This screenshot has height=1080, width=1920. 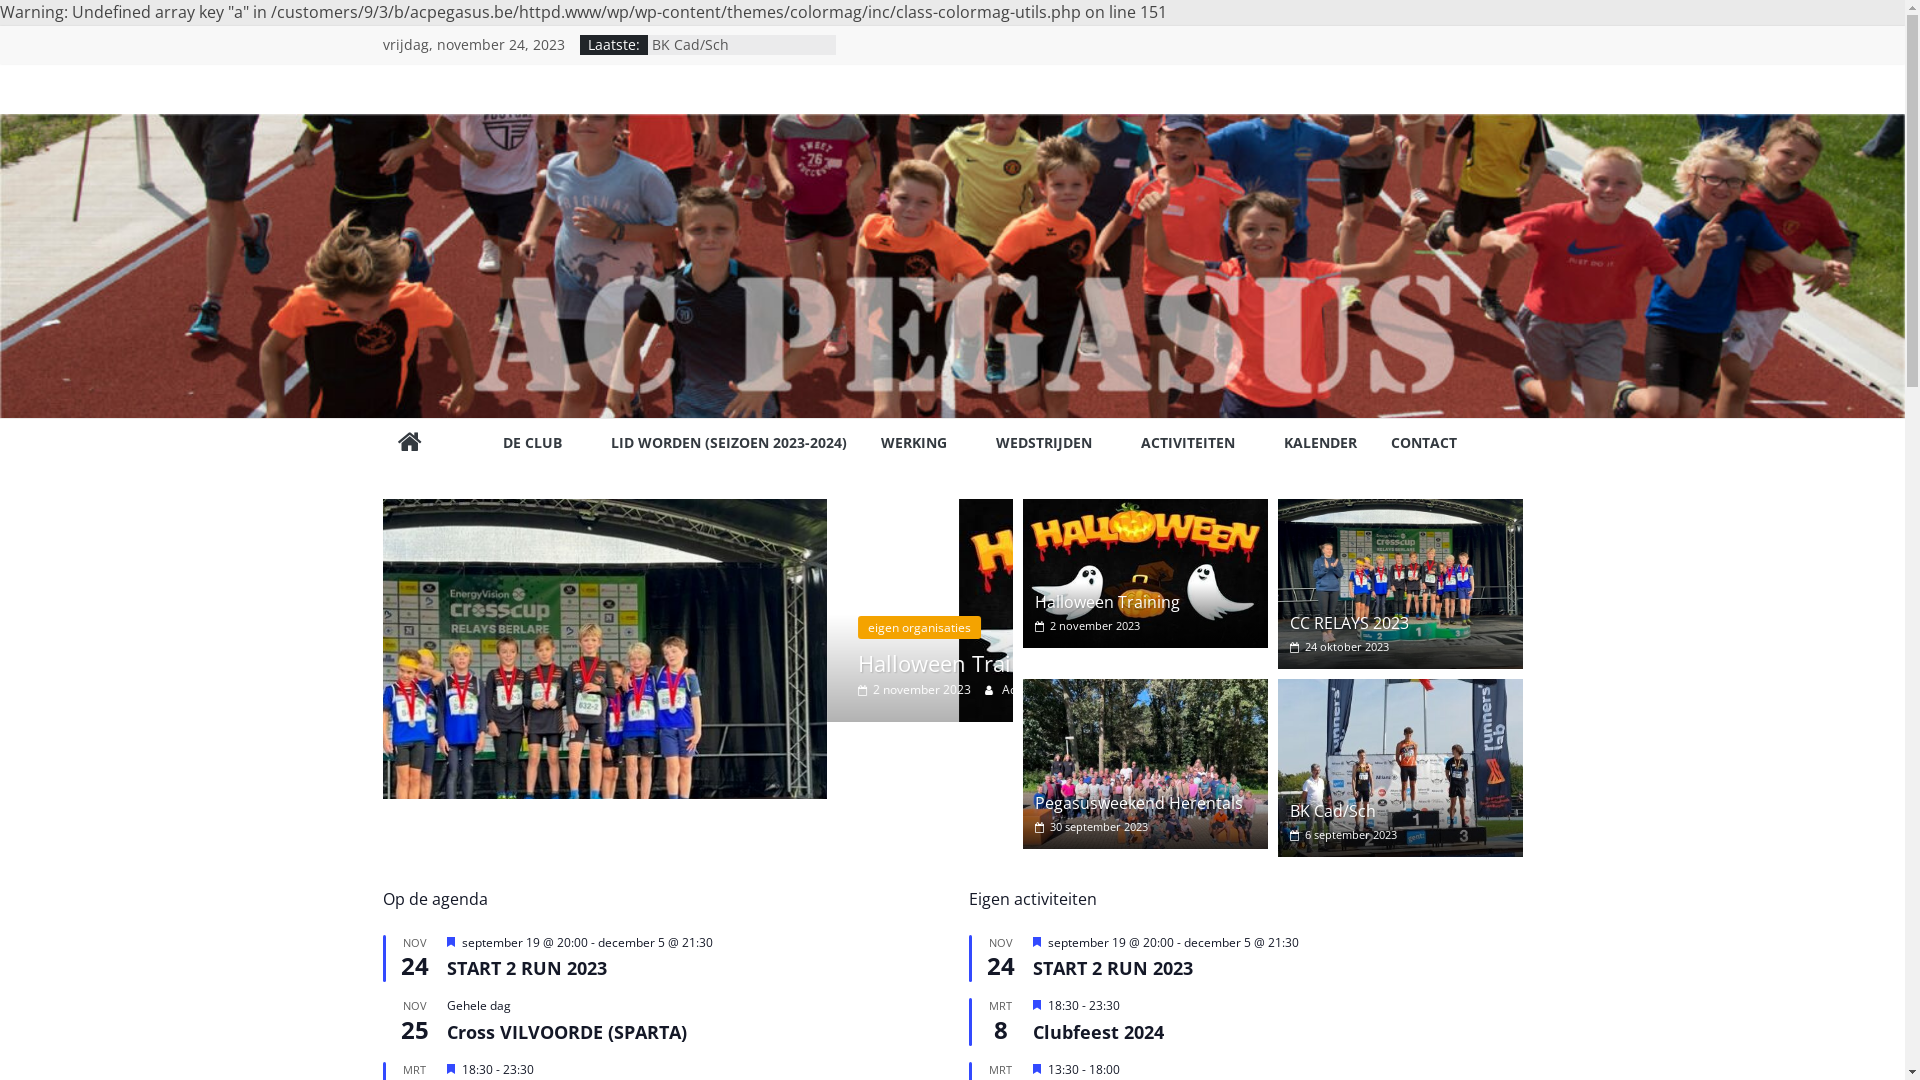 What do you see at coordinates (476, 628) in the screenshot?
I see `eigen organisaties` at bounding box center [476, 628].